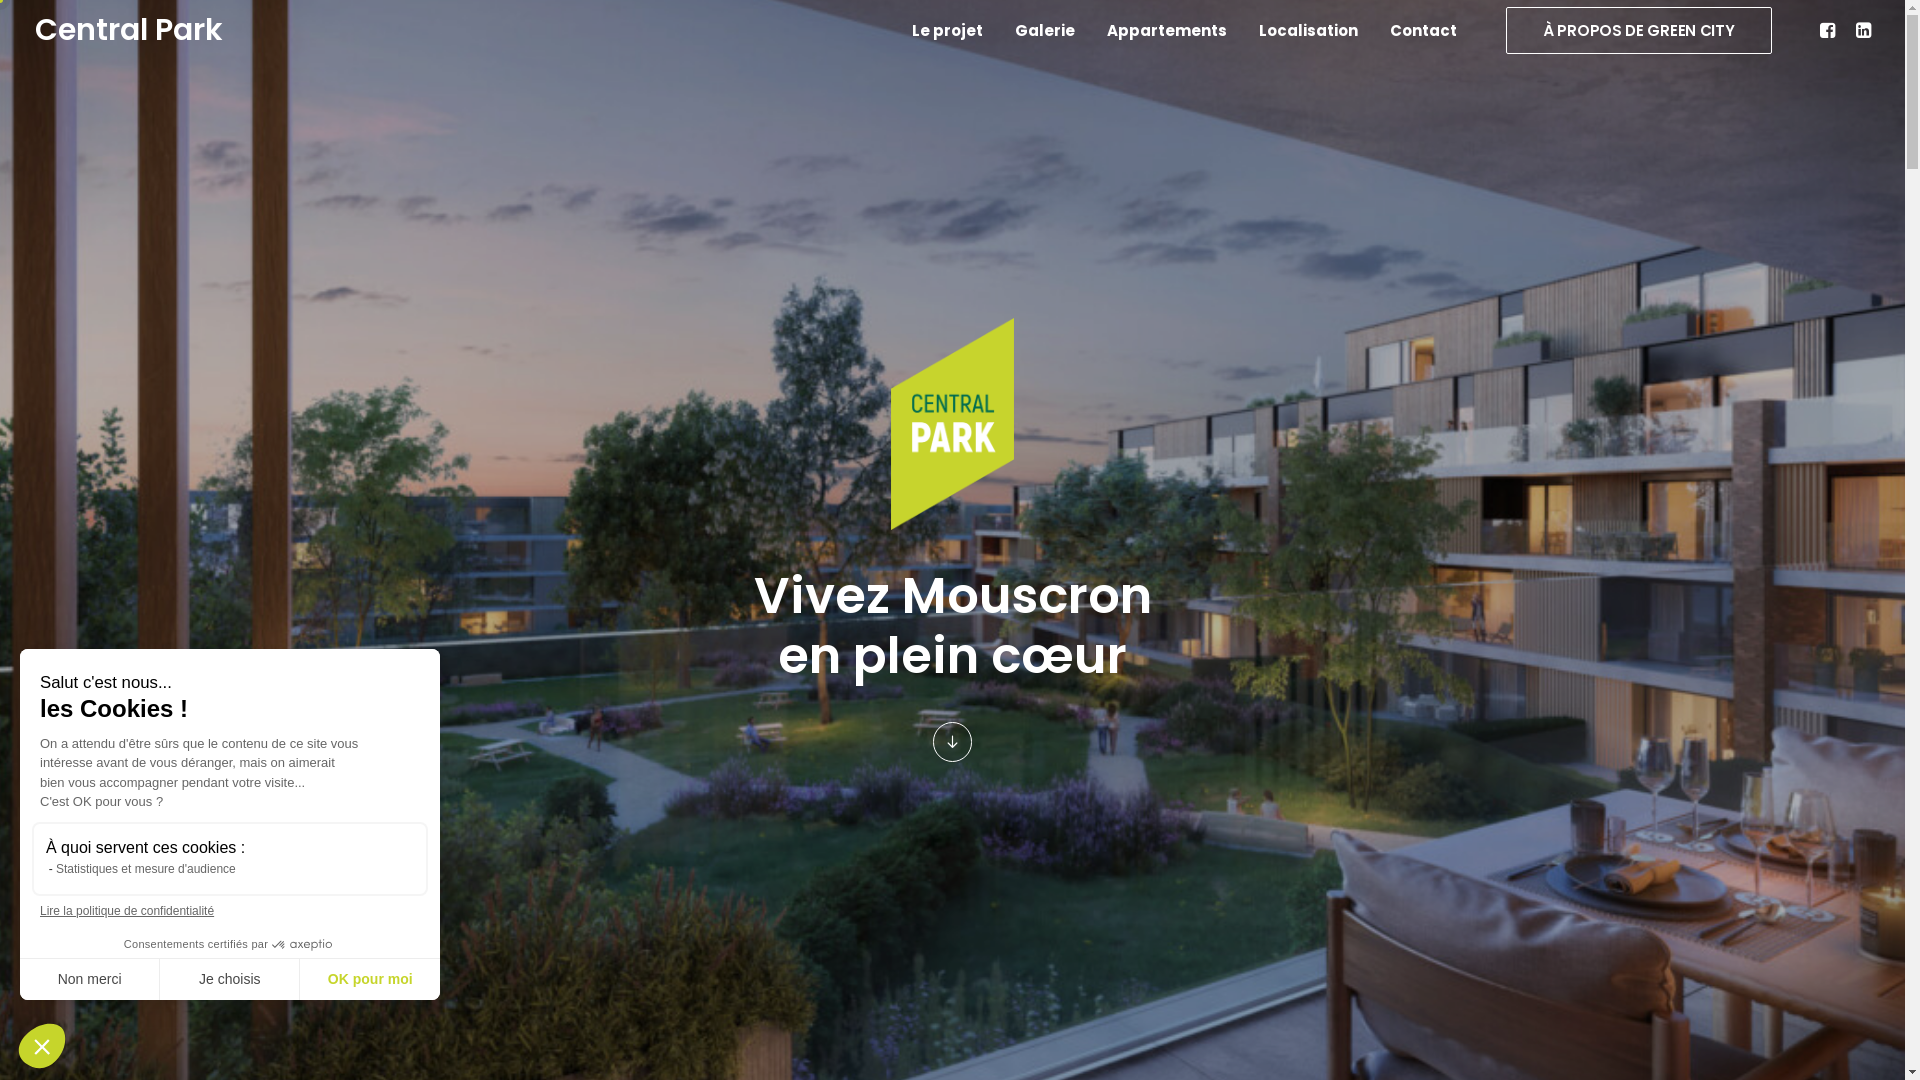 The image size is (1920, 1080). Describe the element at coordinates (1416, 30) in the screenshot. I see `Contact` at that location.